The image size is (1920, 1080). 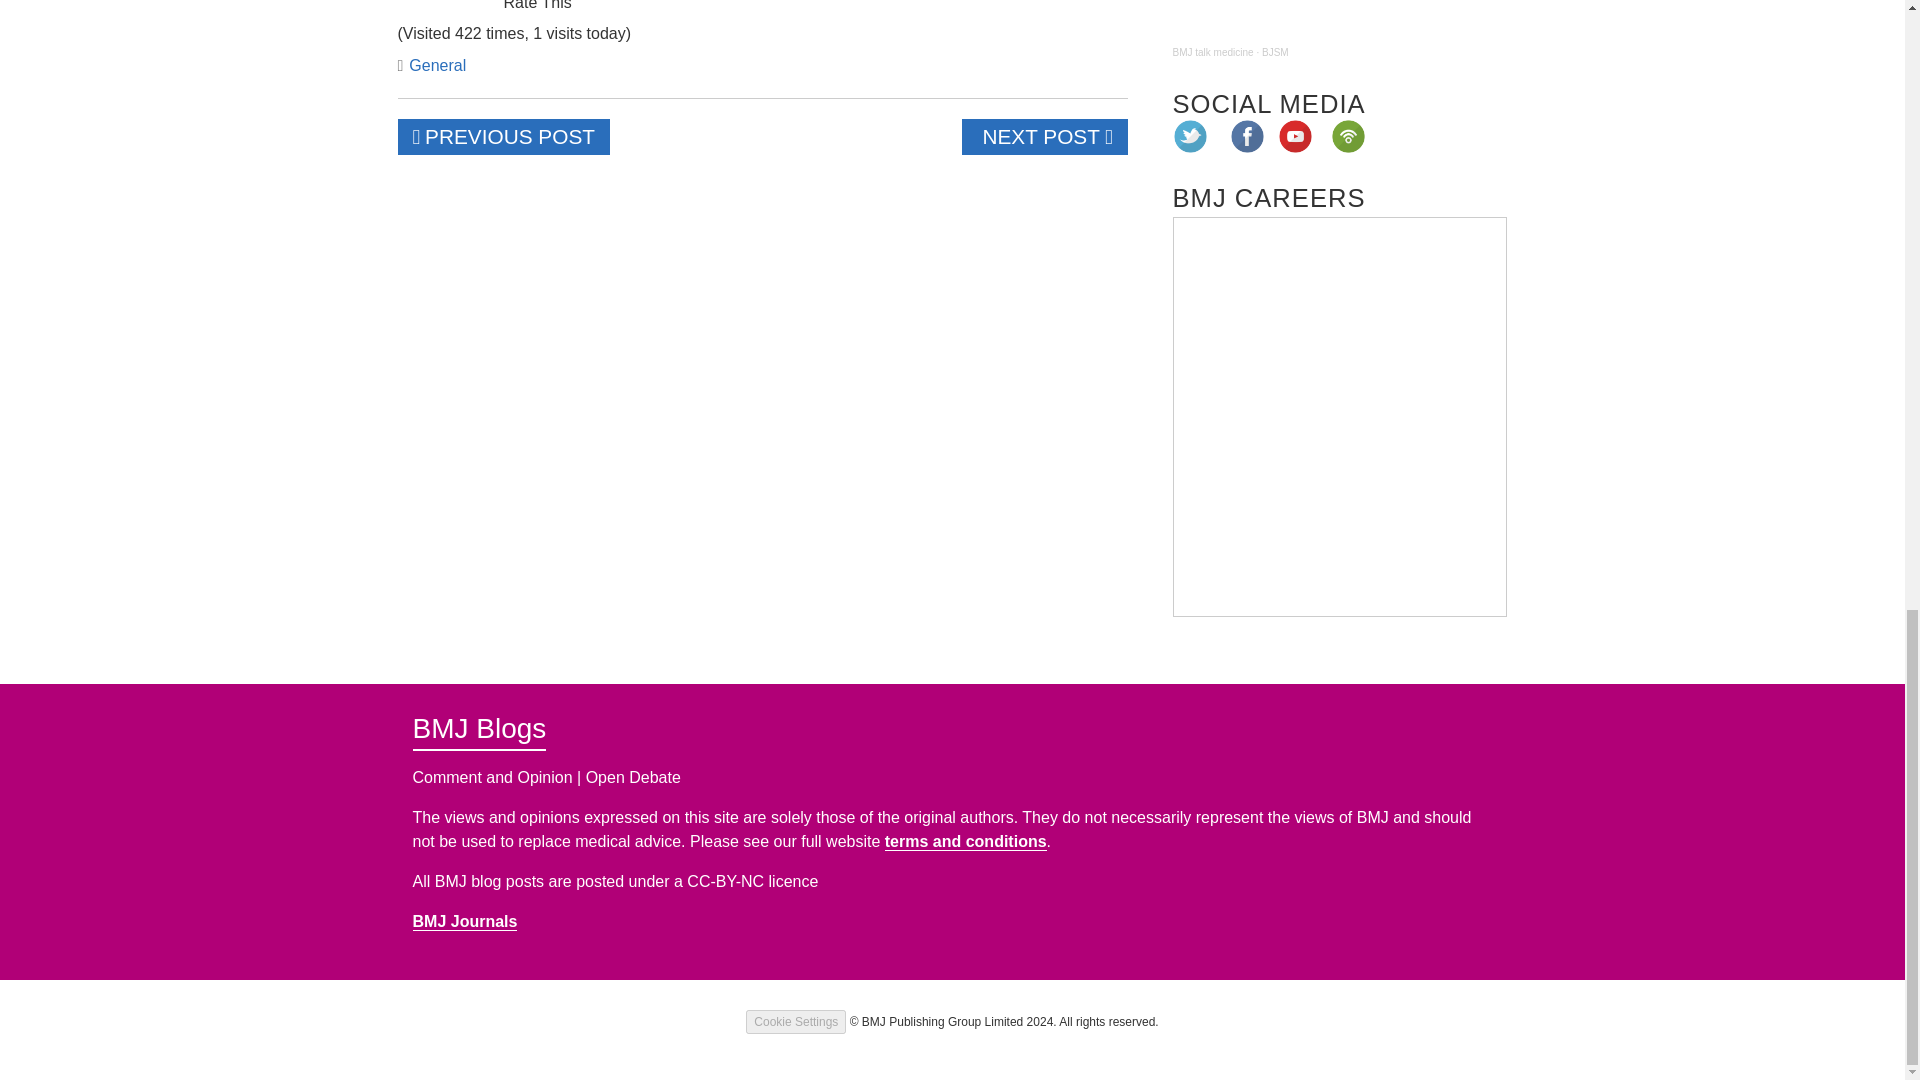 I want to click on BJSM, so click(x=1274, y=52).